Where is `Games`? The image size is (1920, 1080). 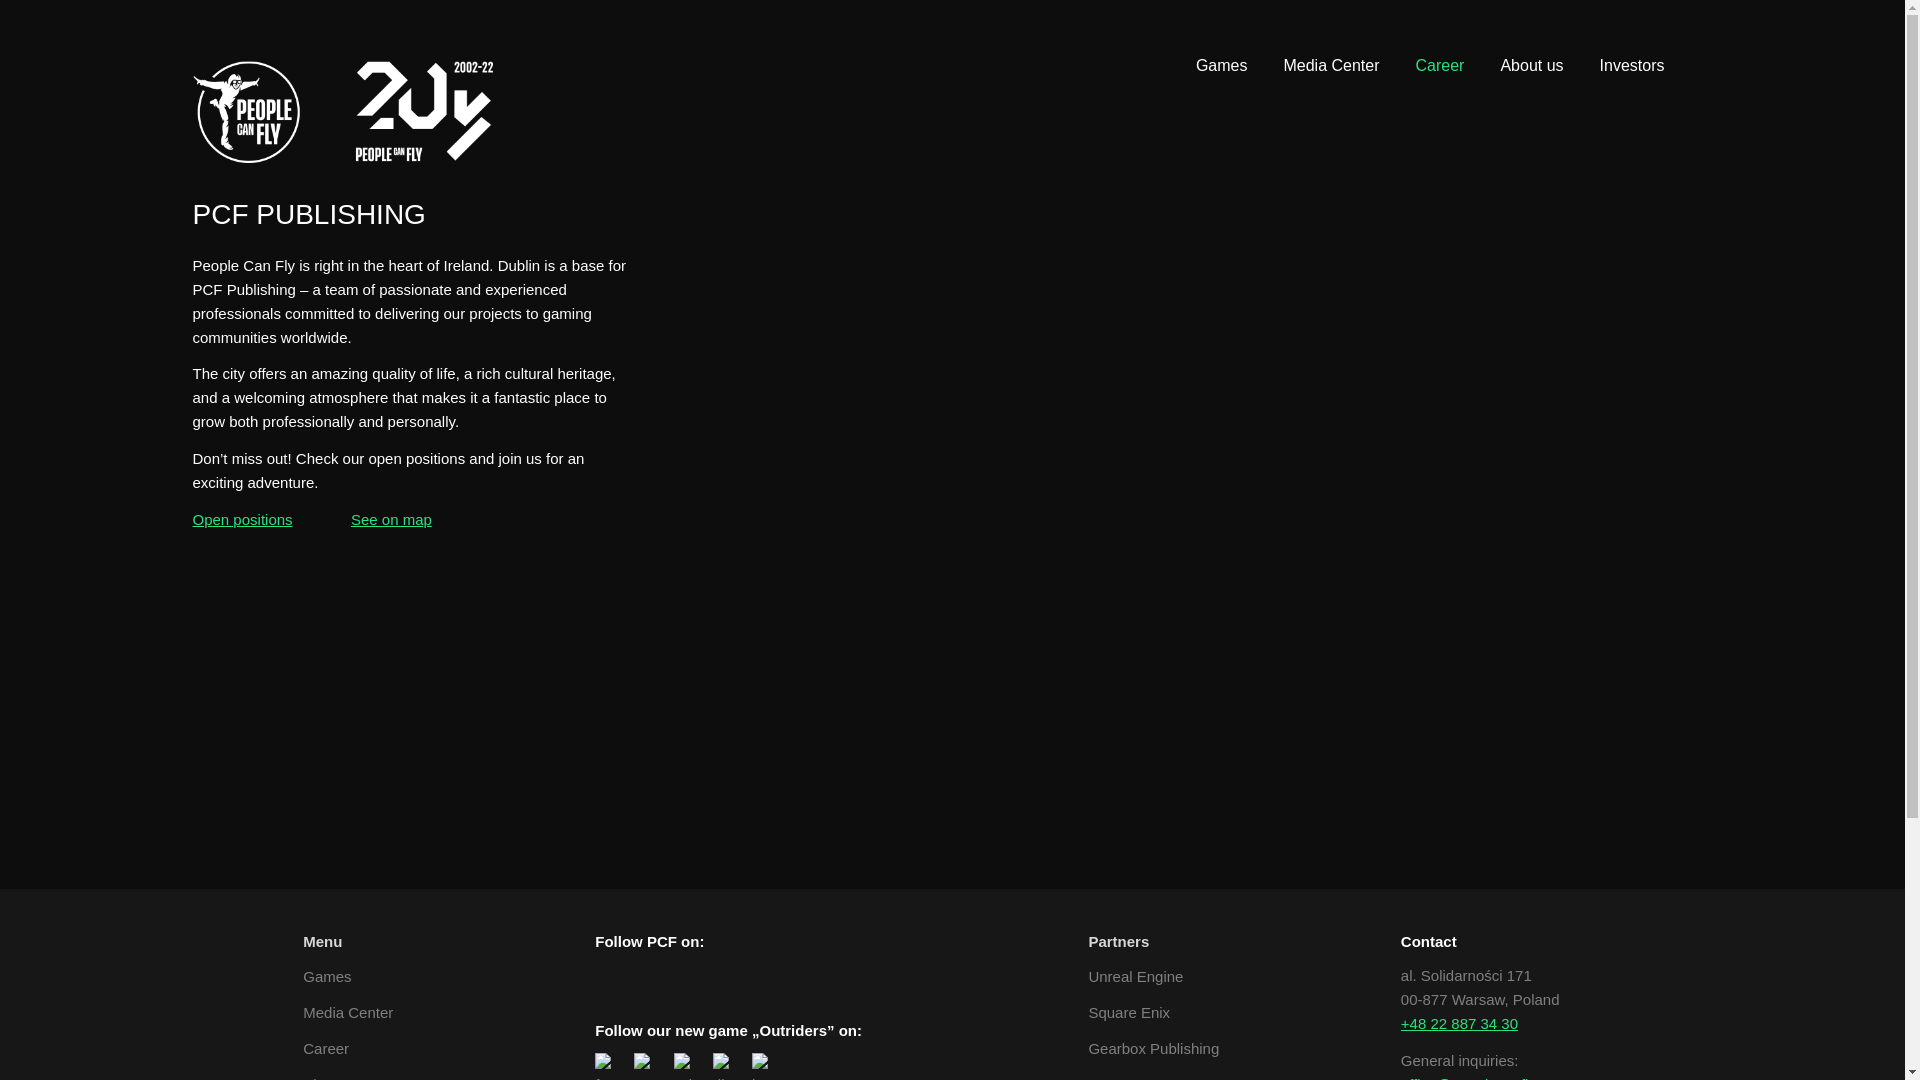 Games is located at coordinates (348, 977).